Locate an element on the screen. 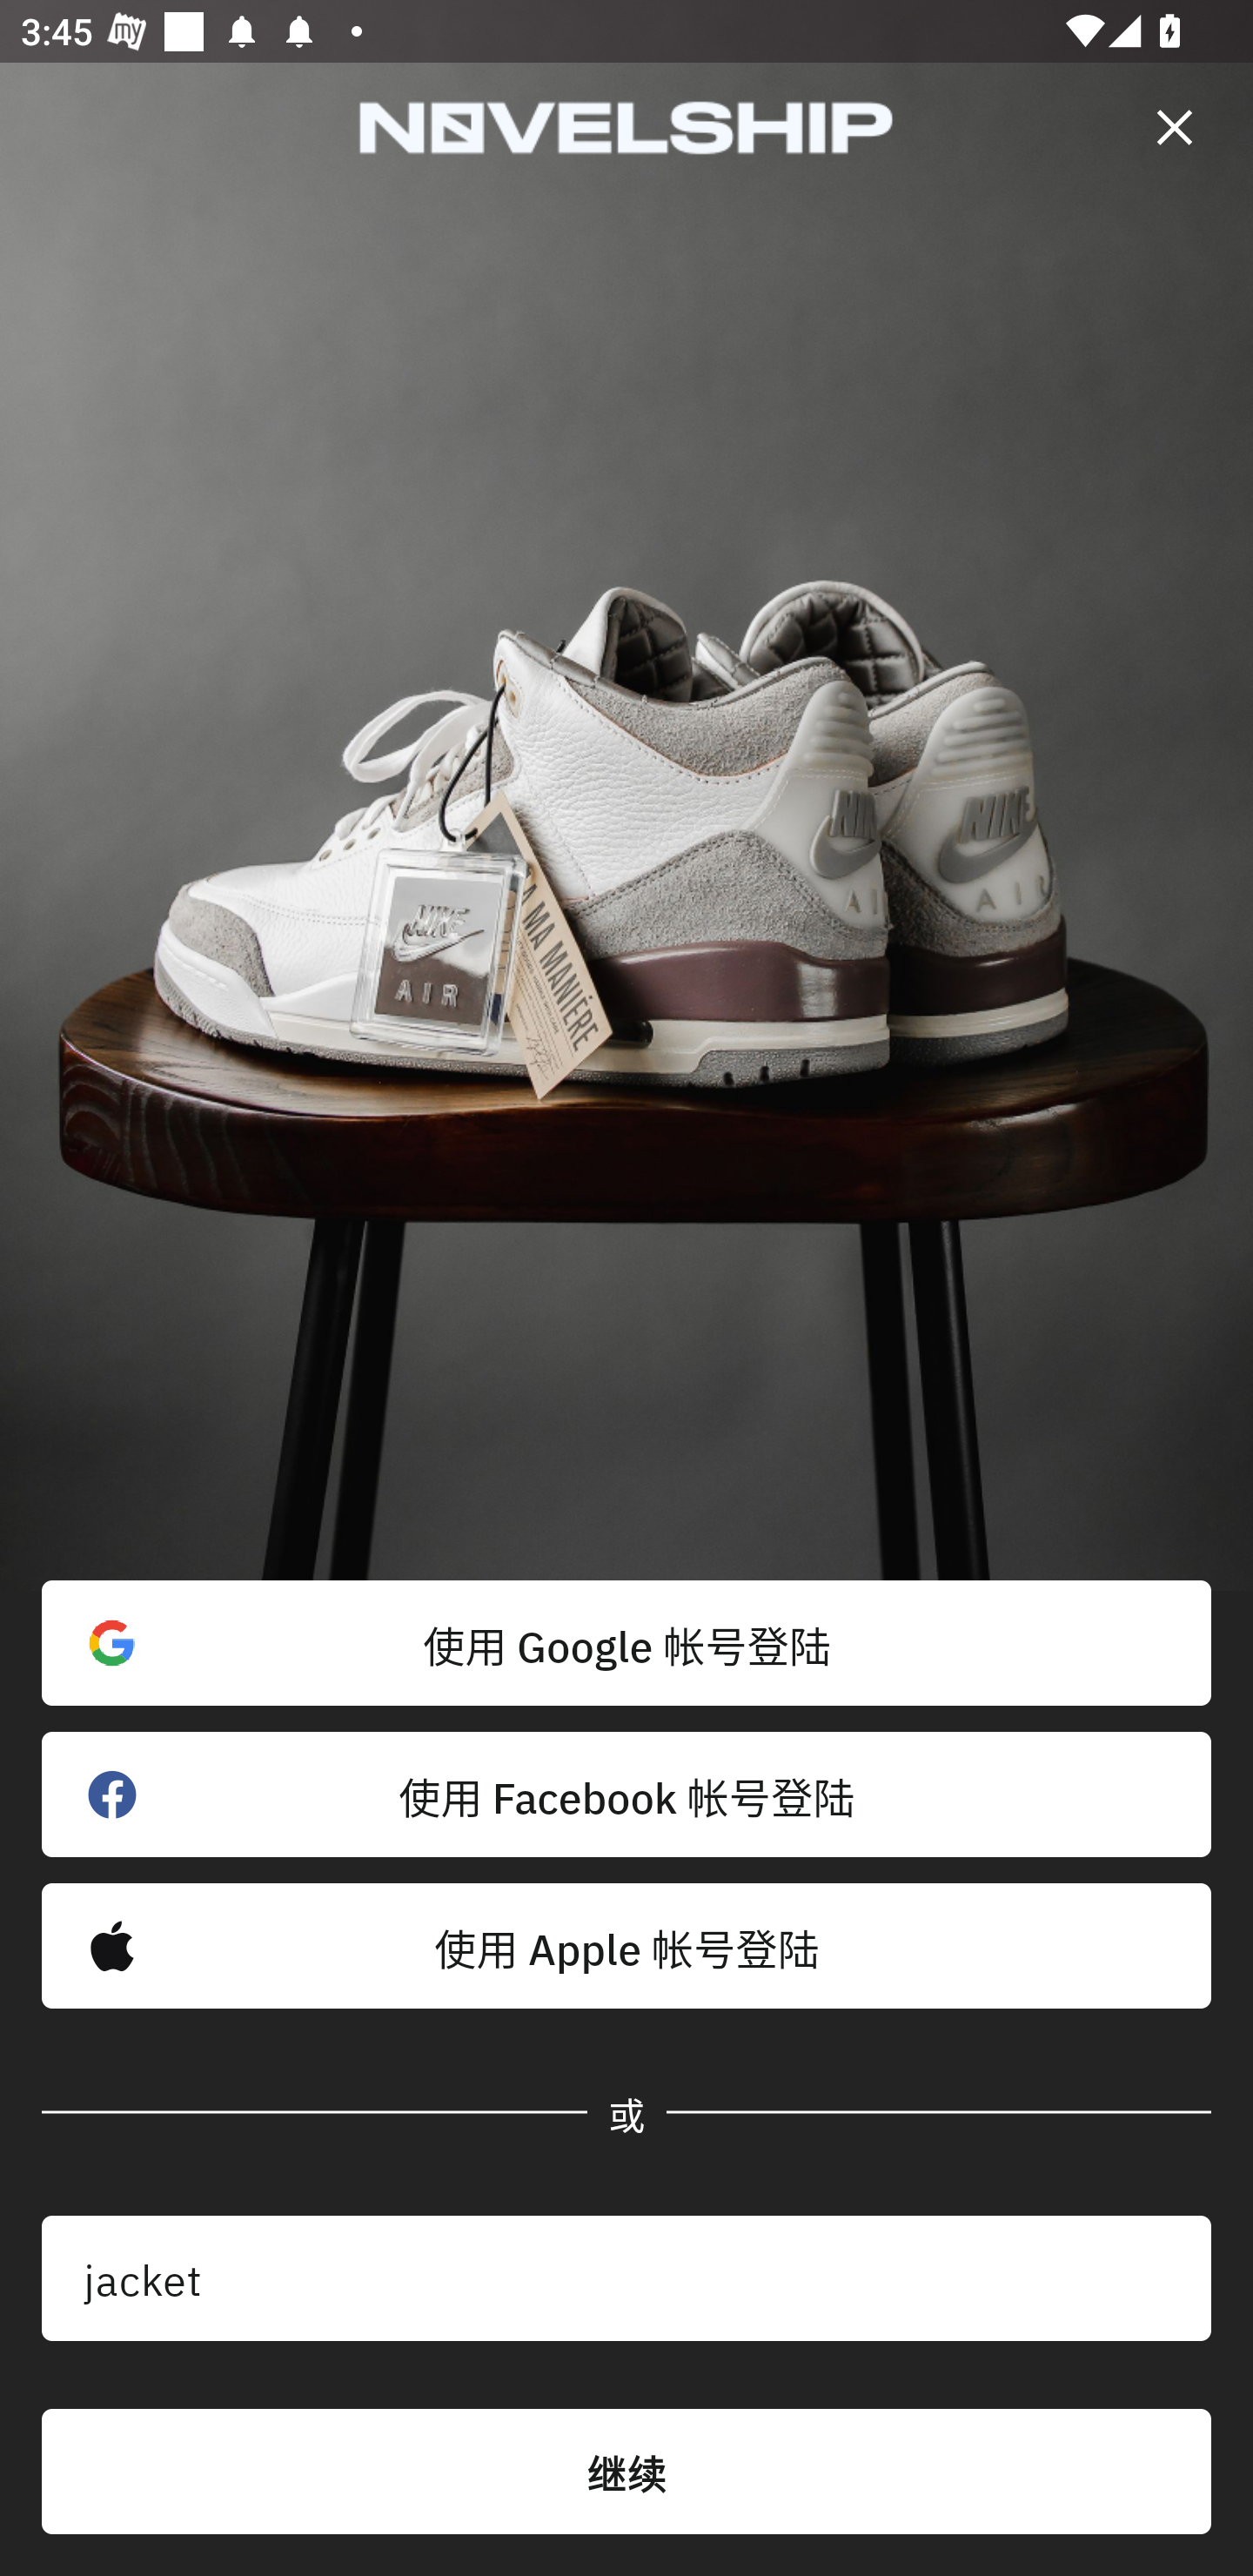 The height and width of the screenshot is (2576, 1253). jacket is located at coordinates (626, 2278).